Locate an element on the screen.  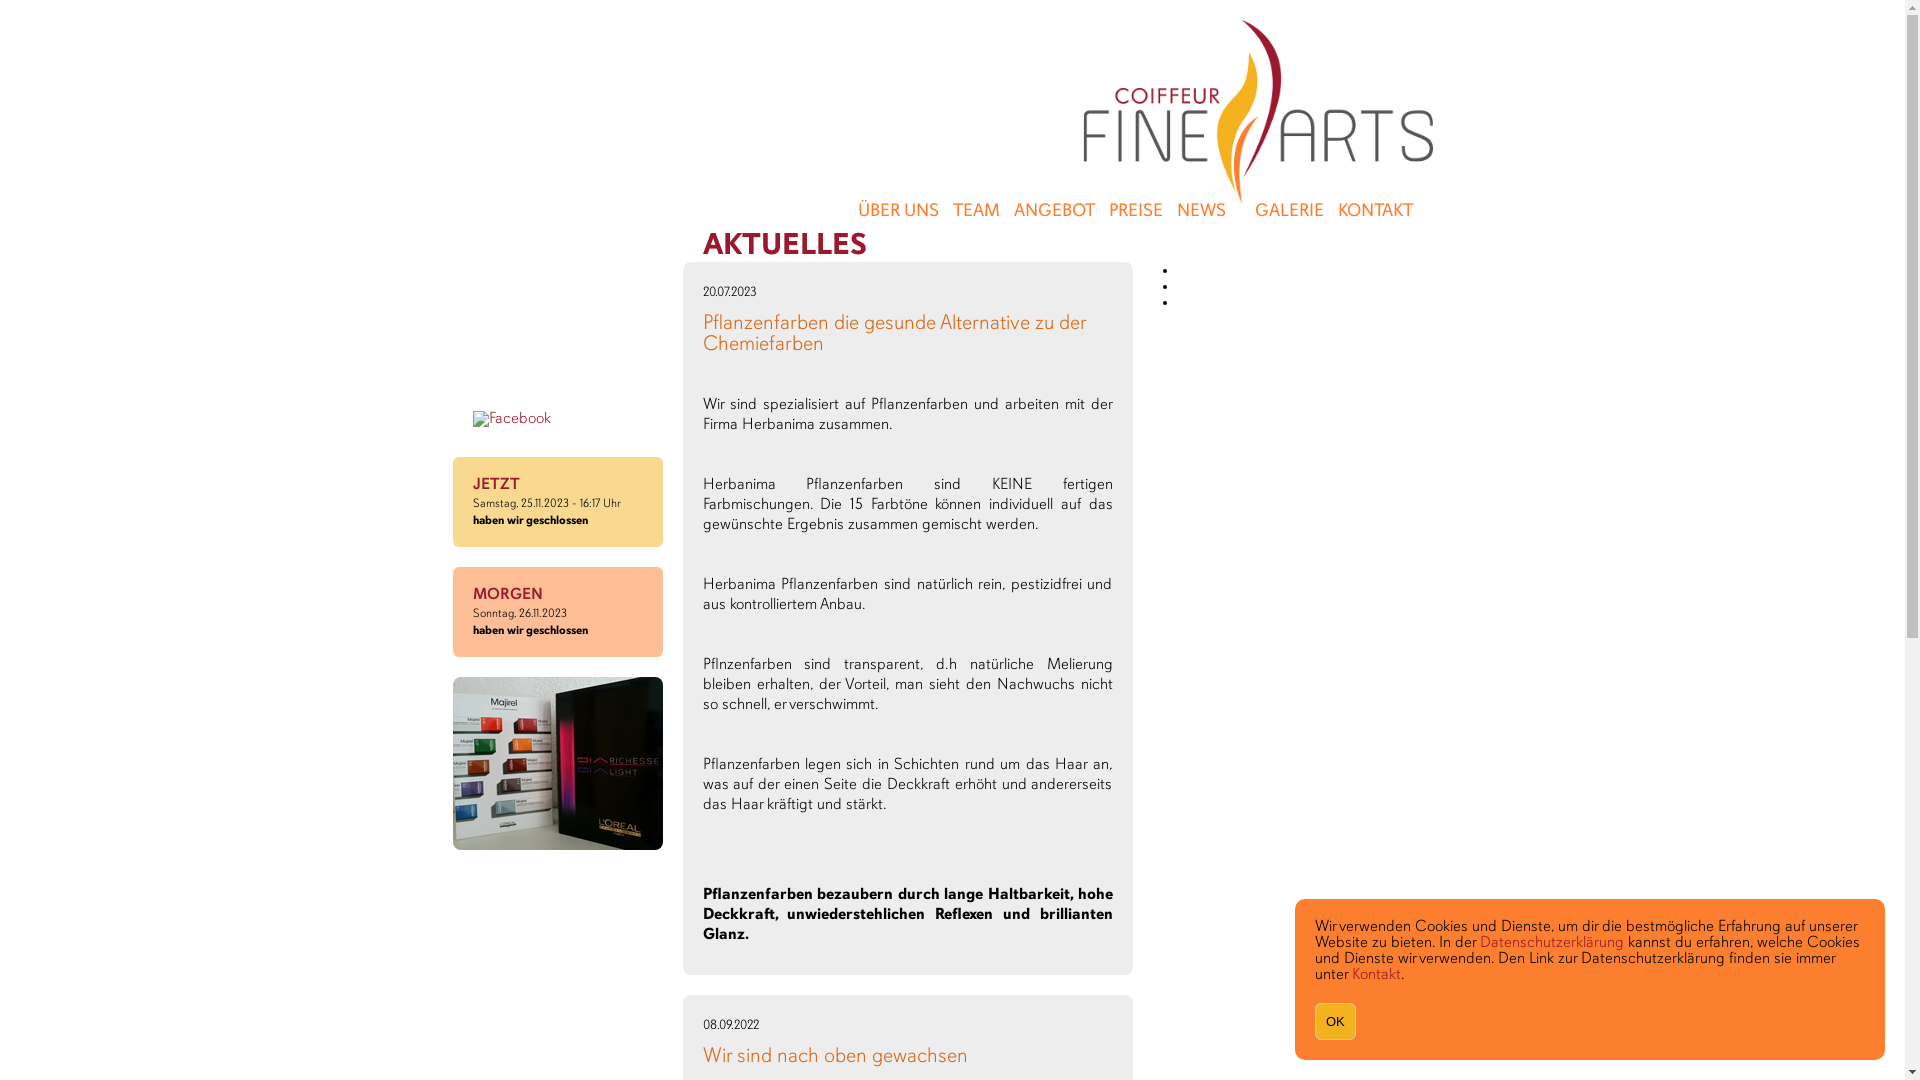
GALERIE is located at coordinates (1288, 212).